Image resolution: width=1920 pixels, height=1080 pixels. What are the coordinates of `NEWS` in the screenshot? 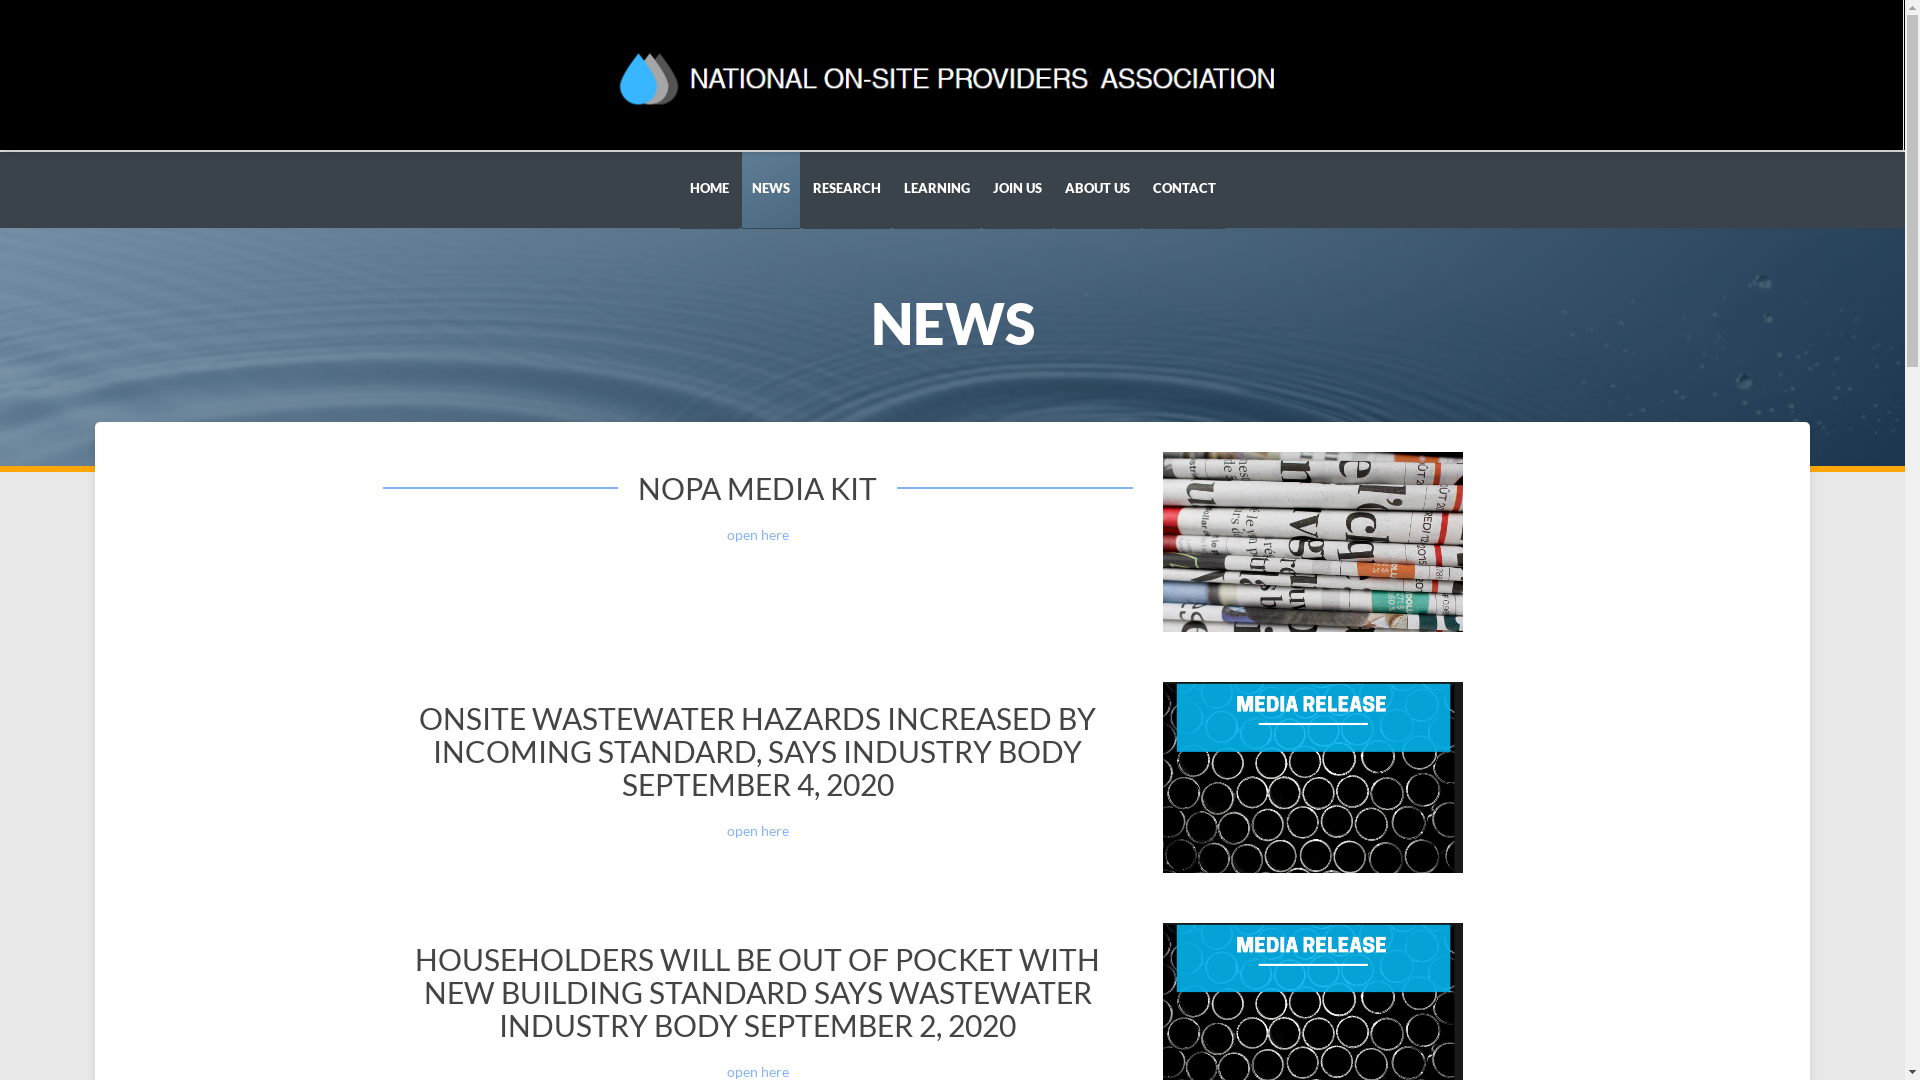 It's located at (771, 190).